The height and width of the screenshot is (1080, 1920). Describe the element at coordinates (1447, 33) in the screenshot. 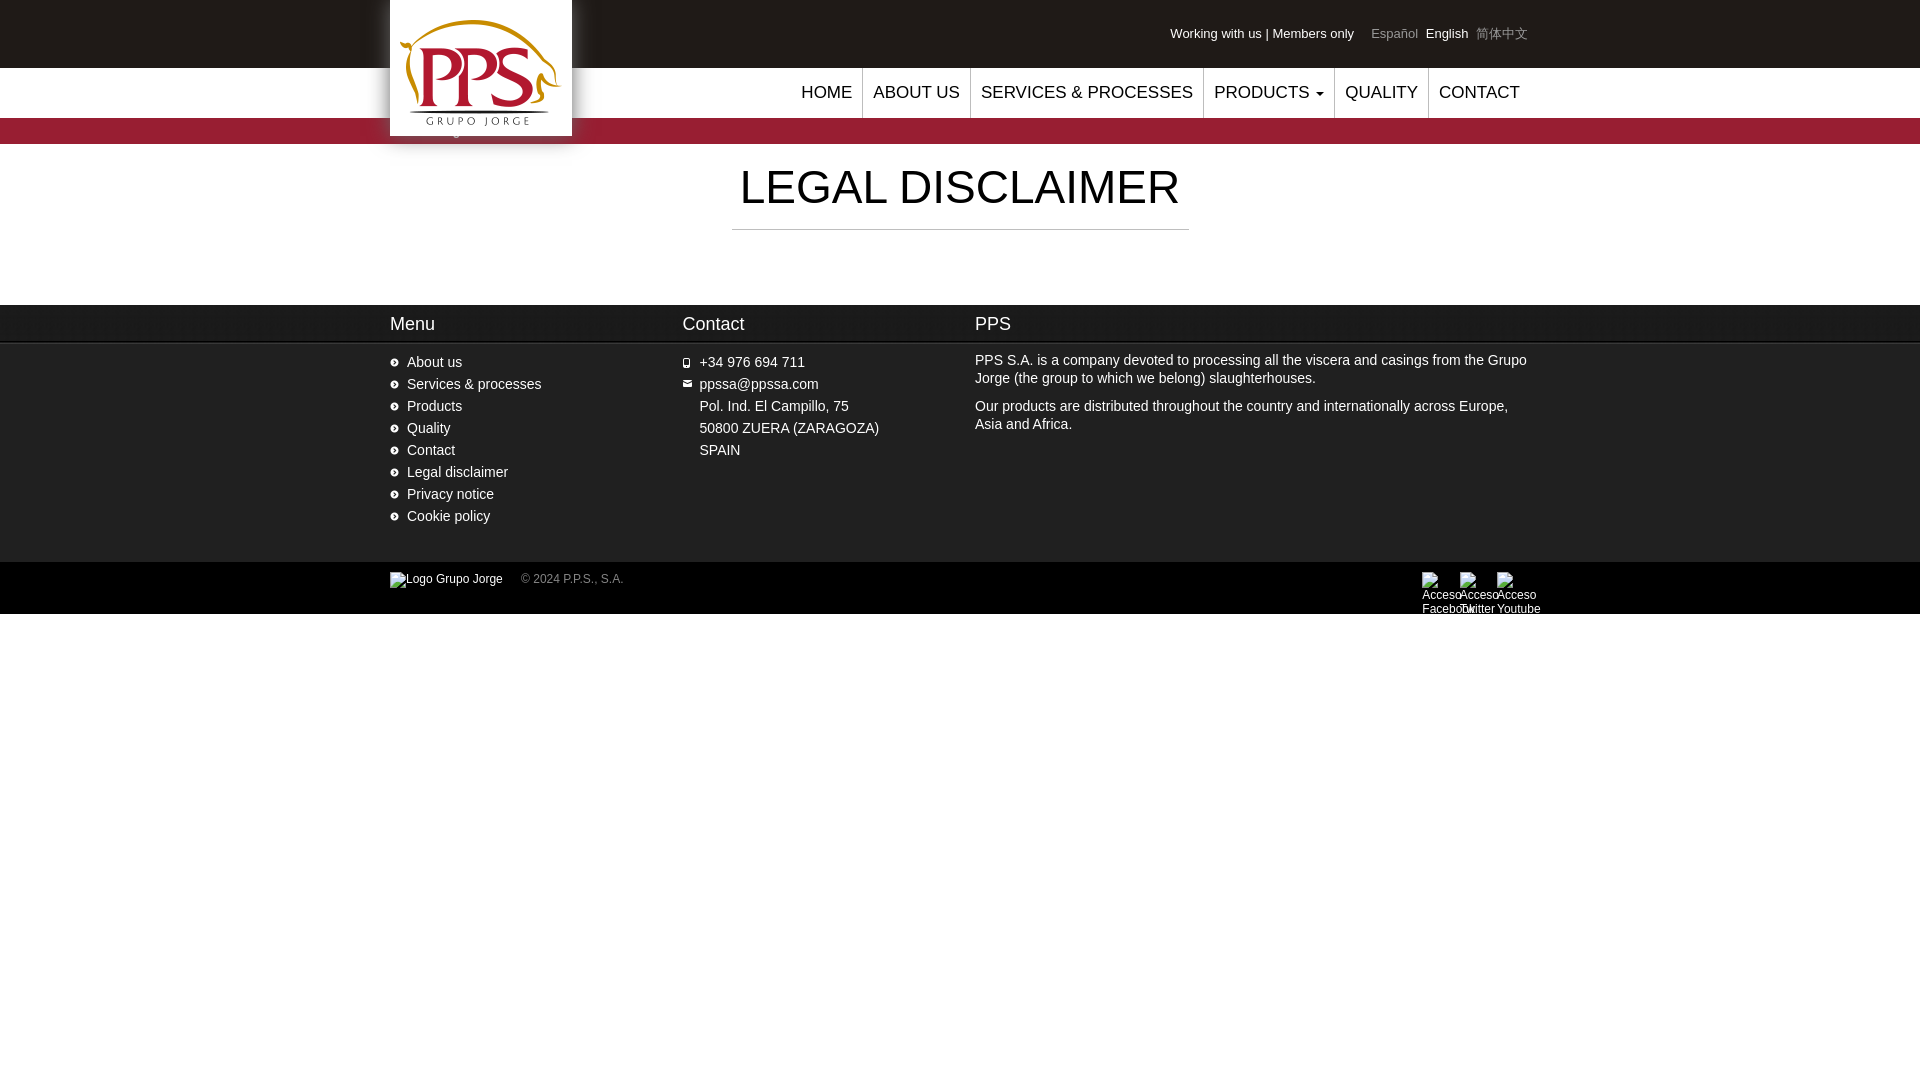

I see `Legal disclaimer` at that location.